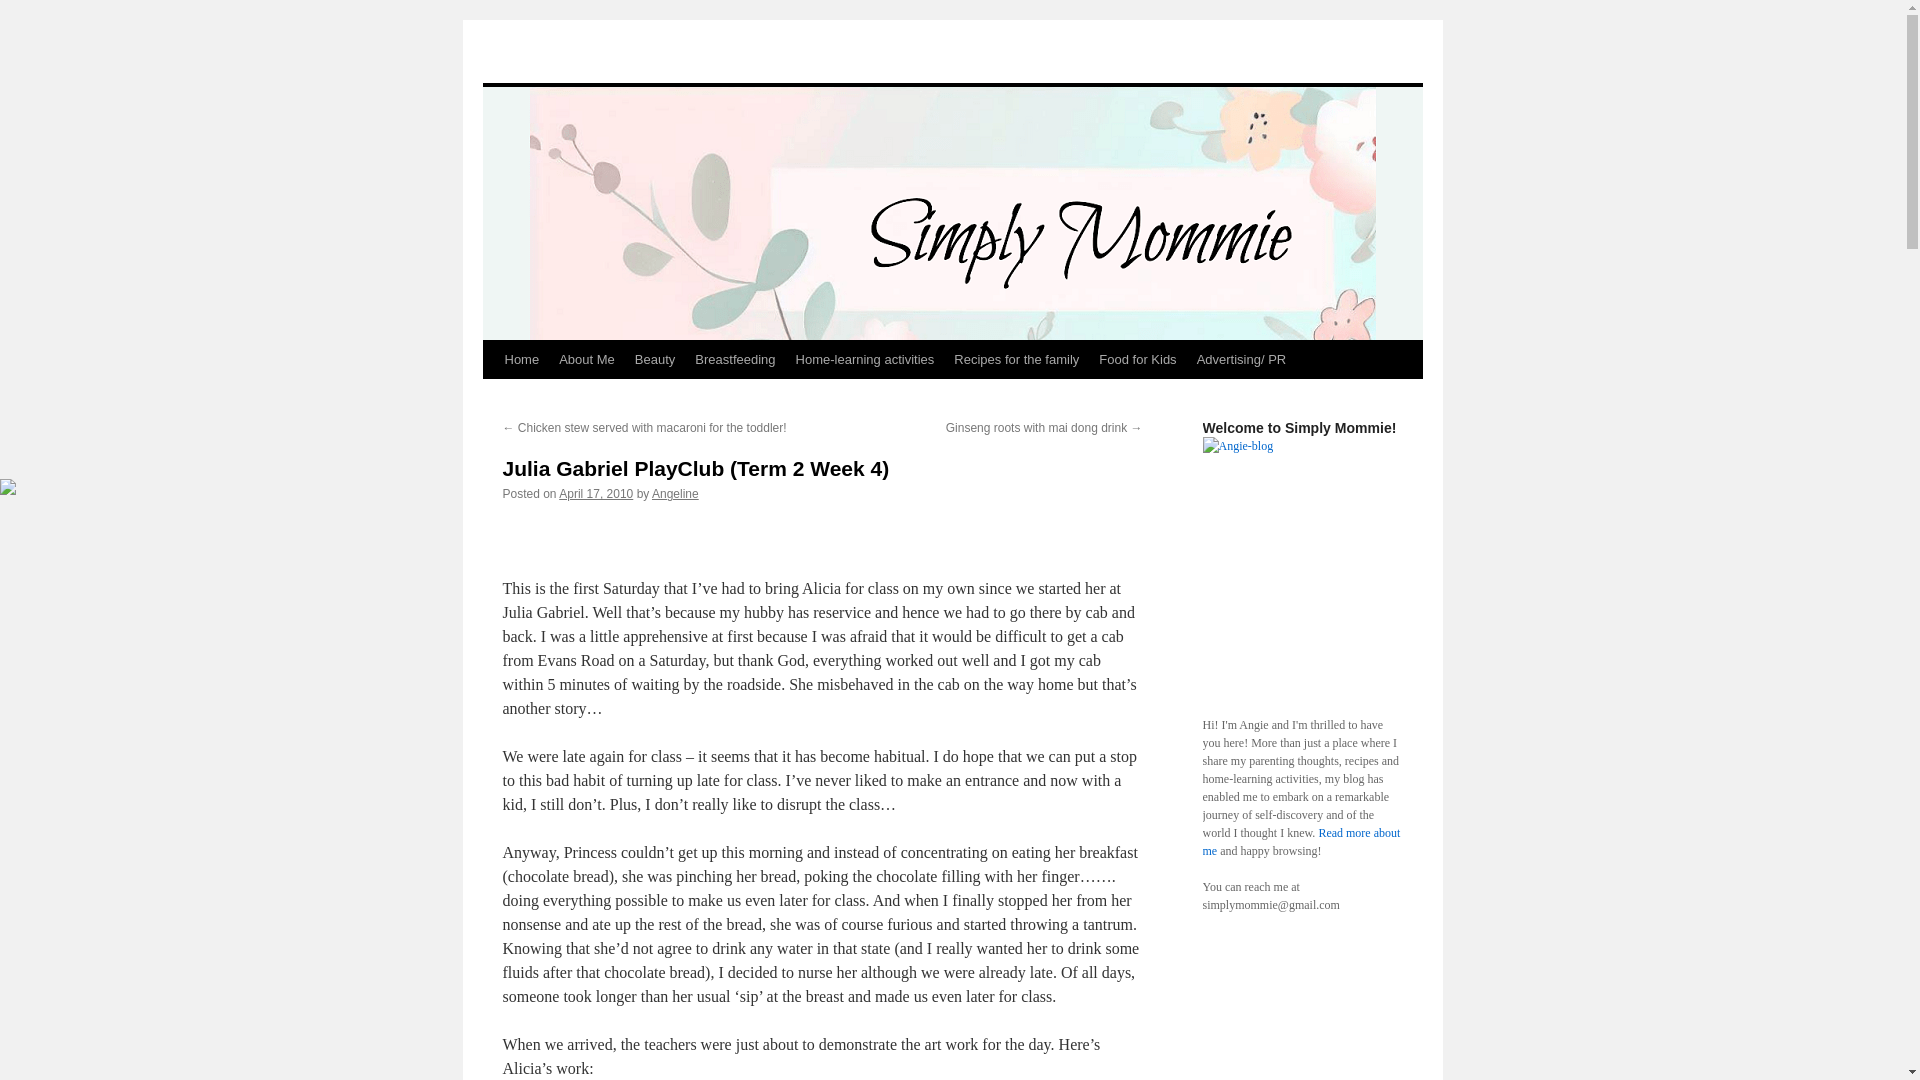 Image resolution: width=1920 pixels, height=1080 pixels. Describe the element at coordinates (596, 494) in the screenshot. I see `April 17, 2010` at that location.